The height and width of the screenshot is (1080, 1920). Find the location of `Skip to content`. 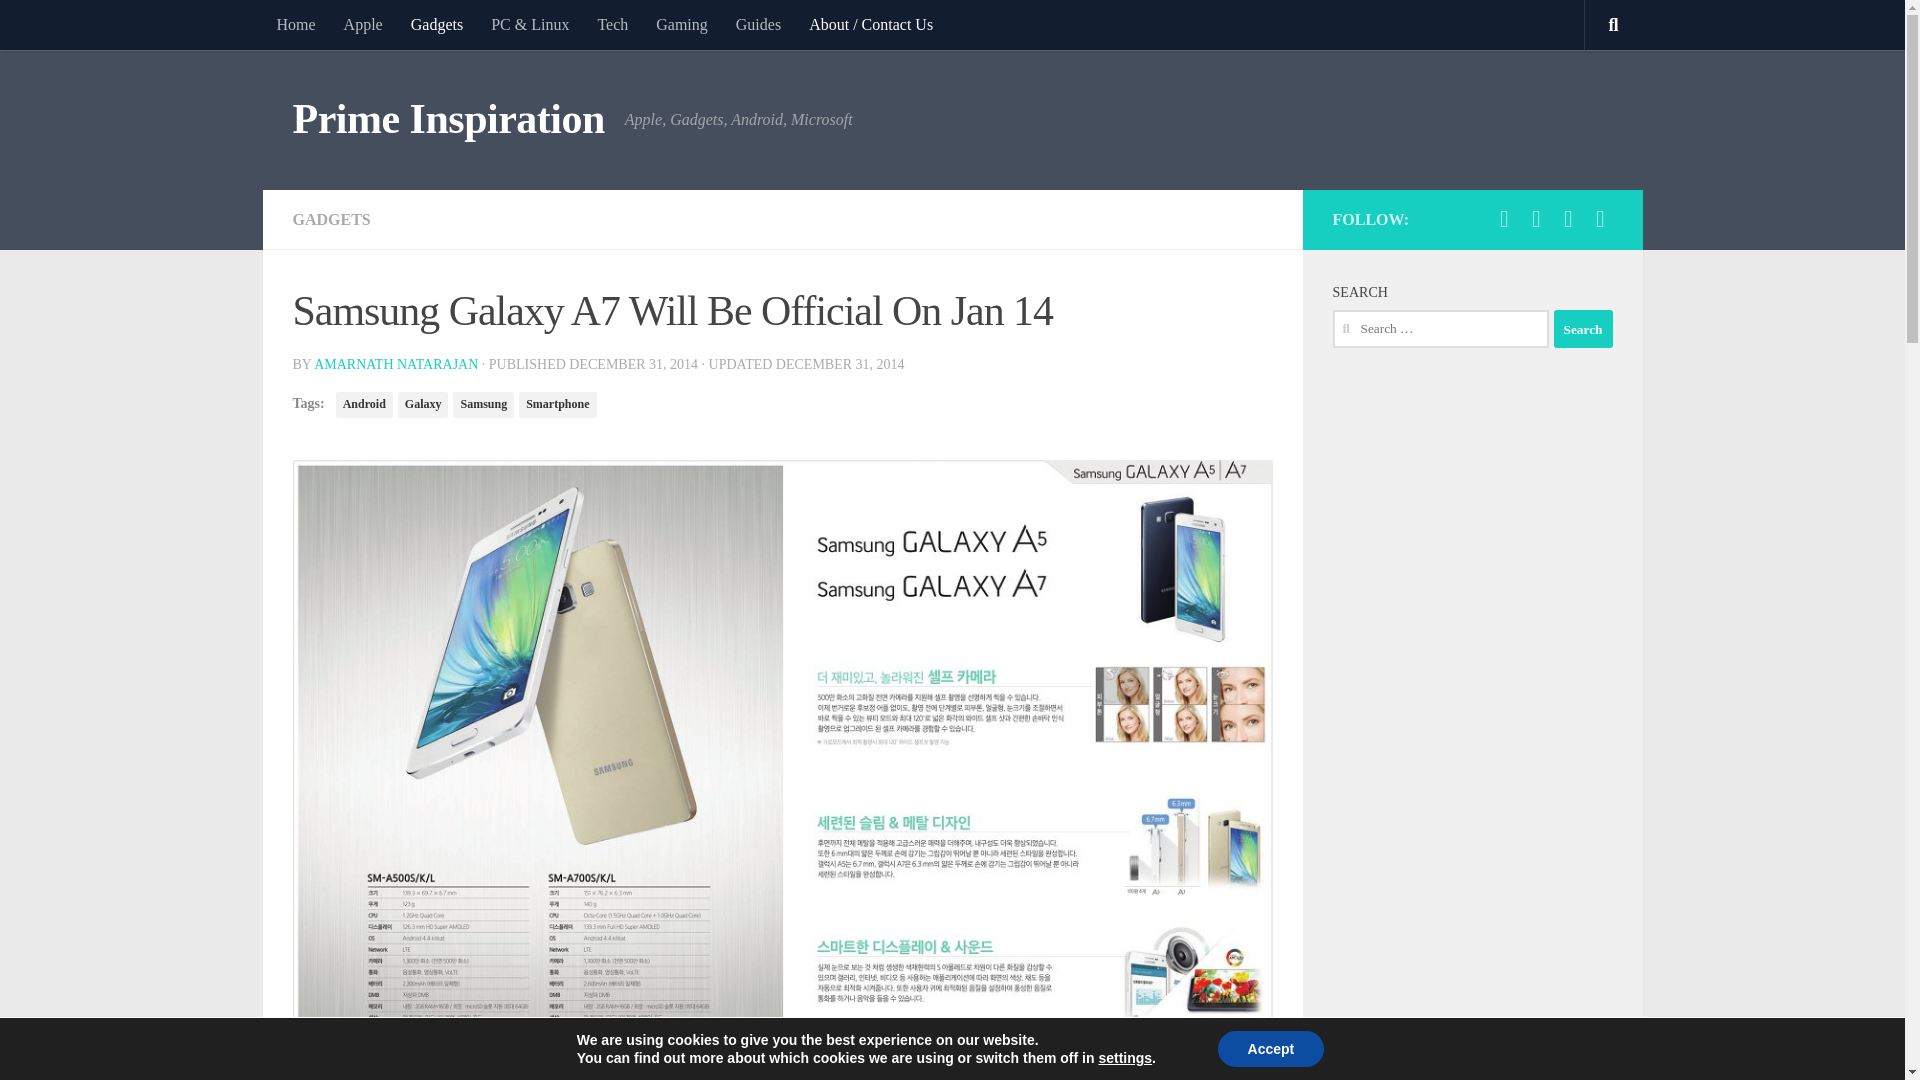

Skip to content is located at coordinates (78, 27).